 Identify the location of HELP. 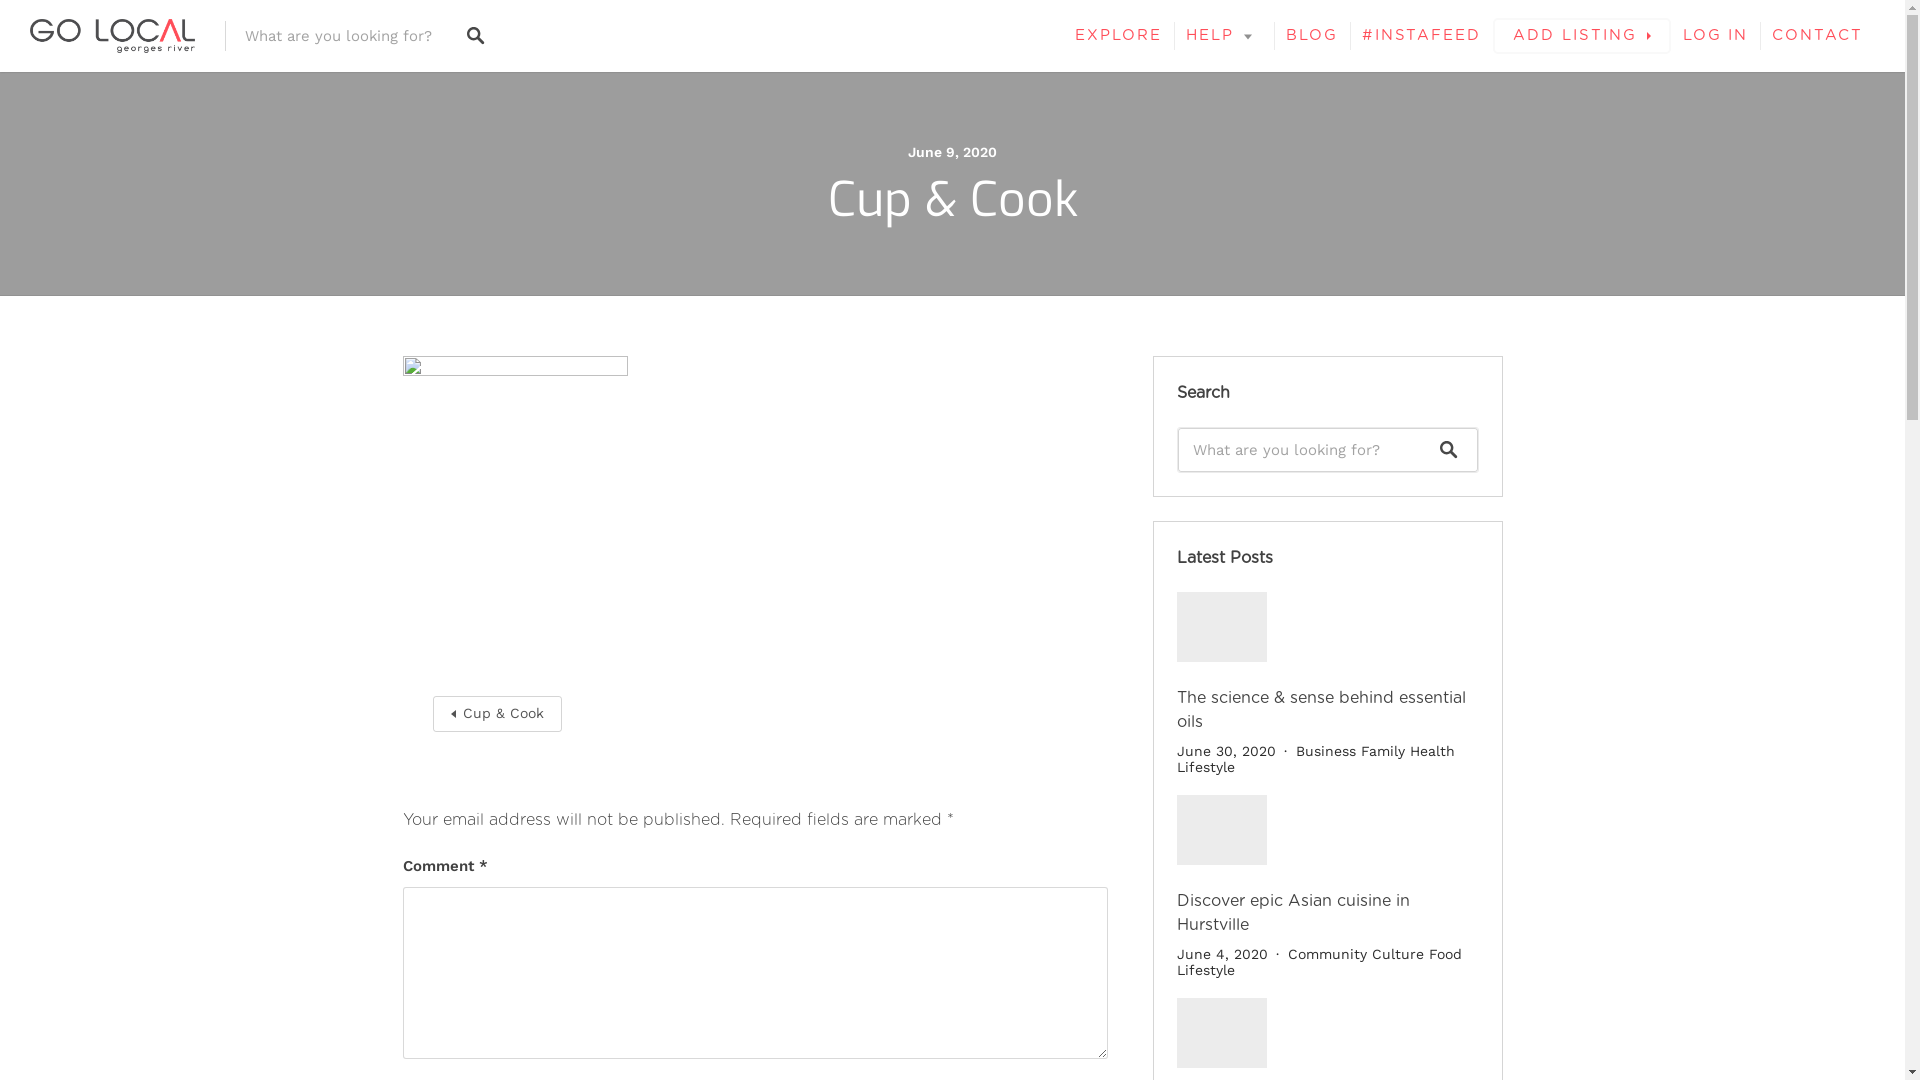
(1224, 36).